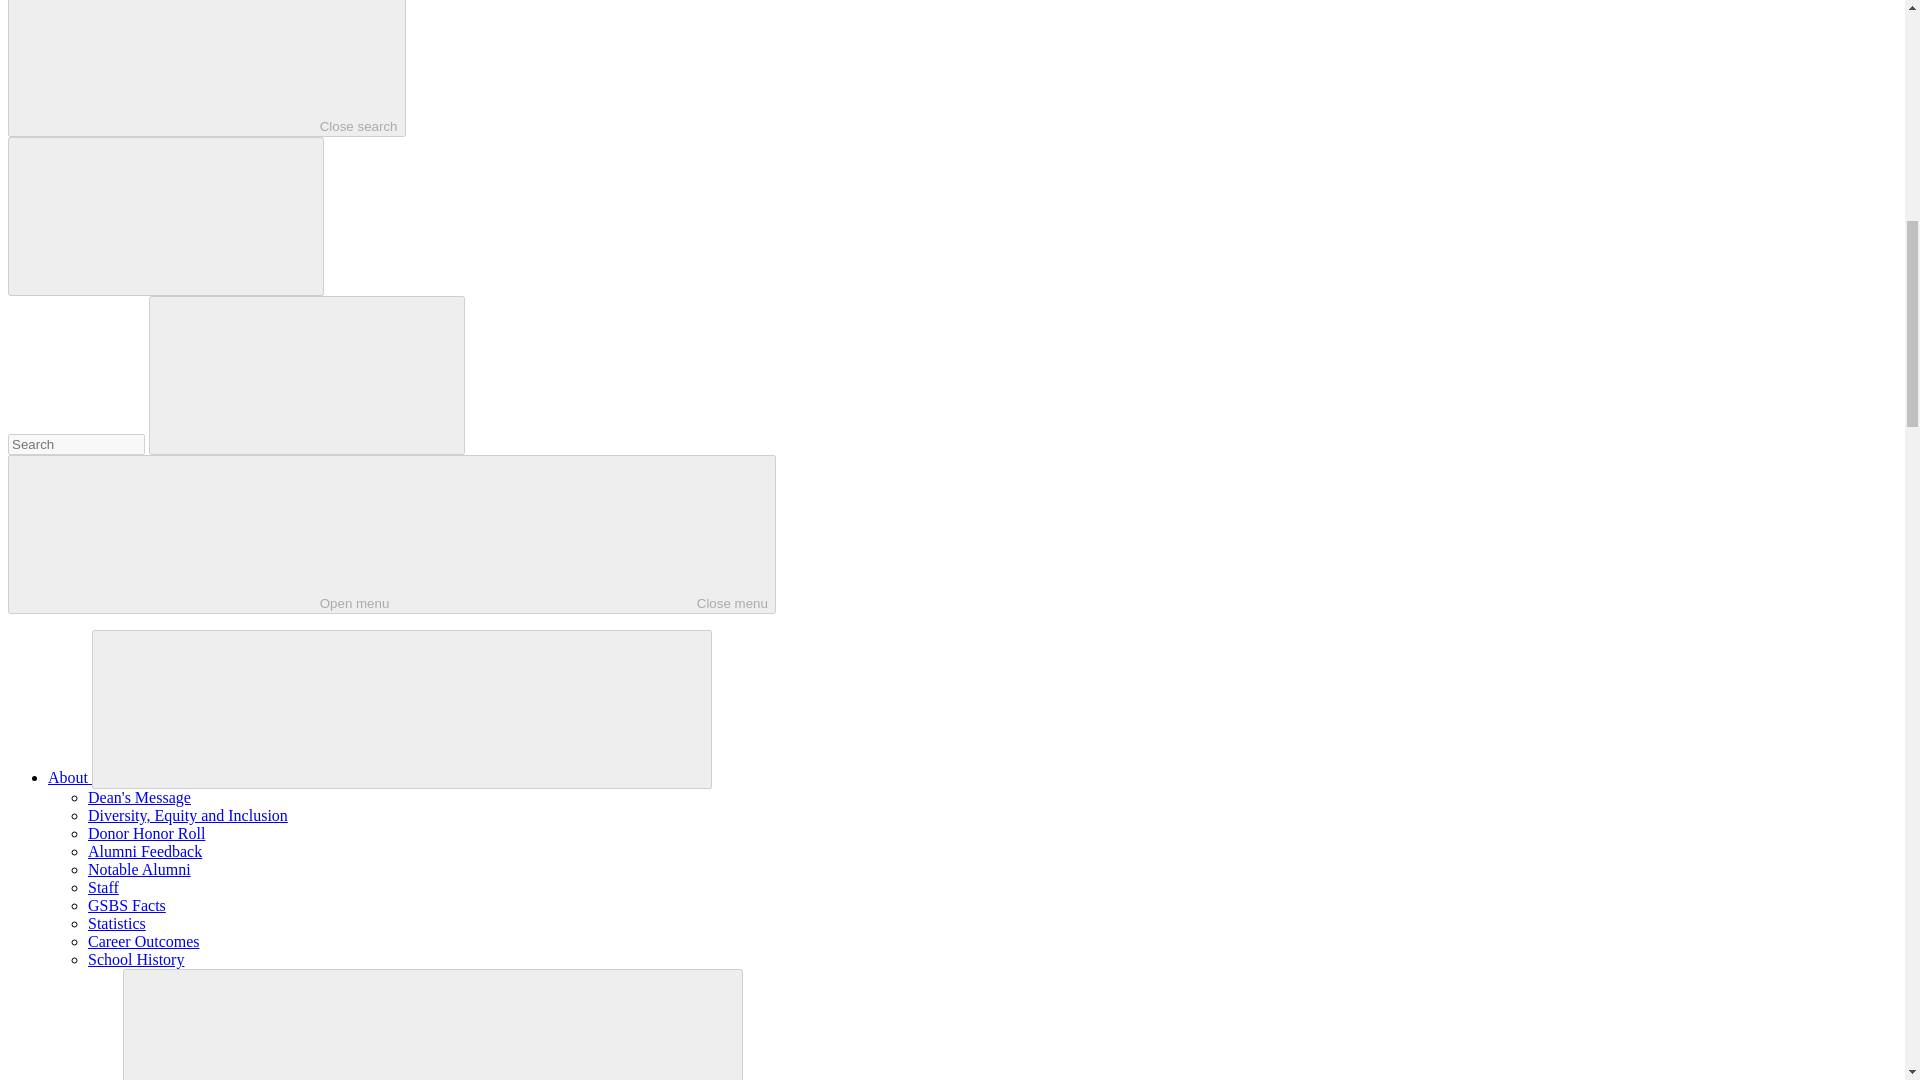 The image size is (1920, 1080). I want to click on Statistics, so click(116, 923).